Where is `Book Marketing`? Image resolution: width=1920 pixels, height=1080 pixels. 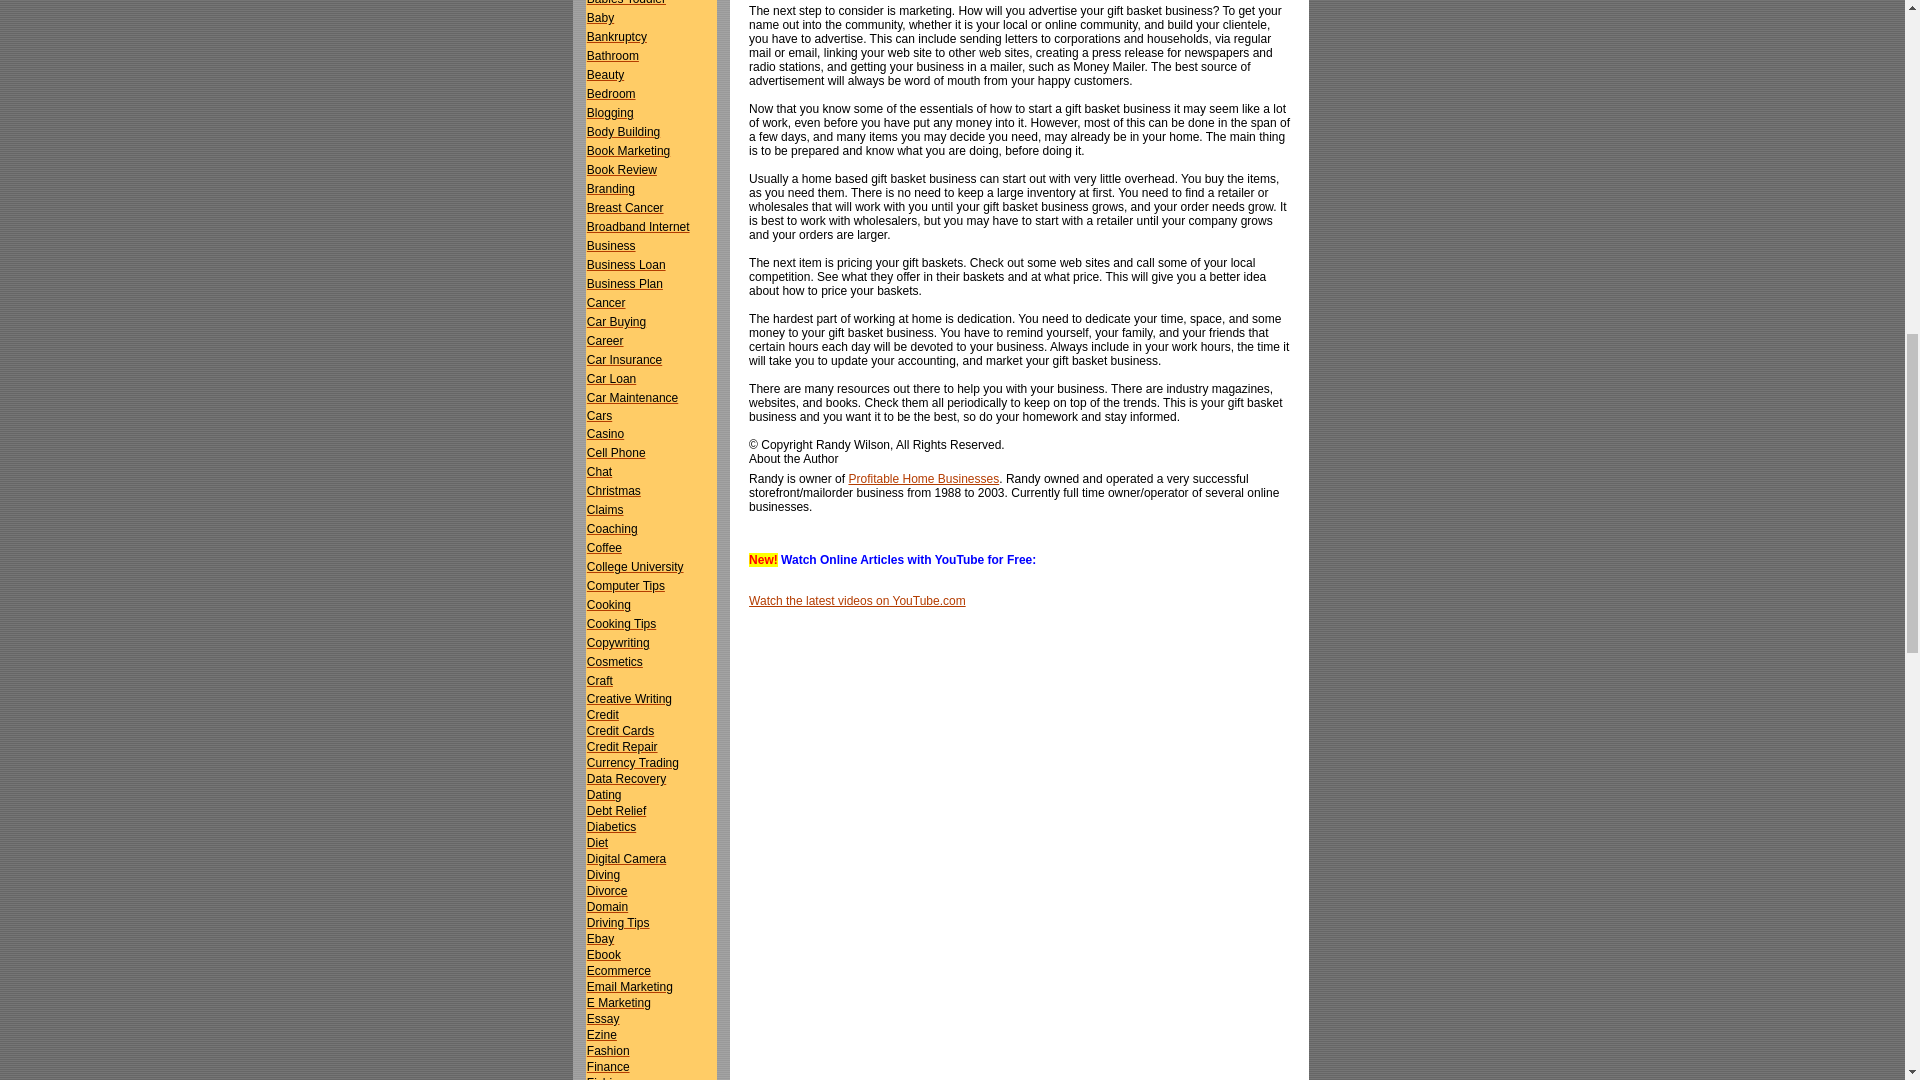
Book Marketing is located at coordinates (628, 150).